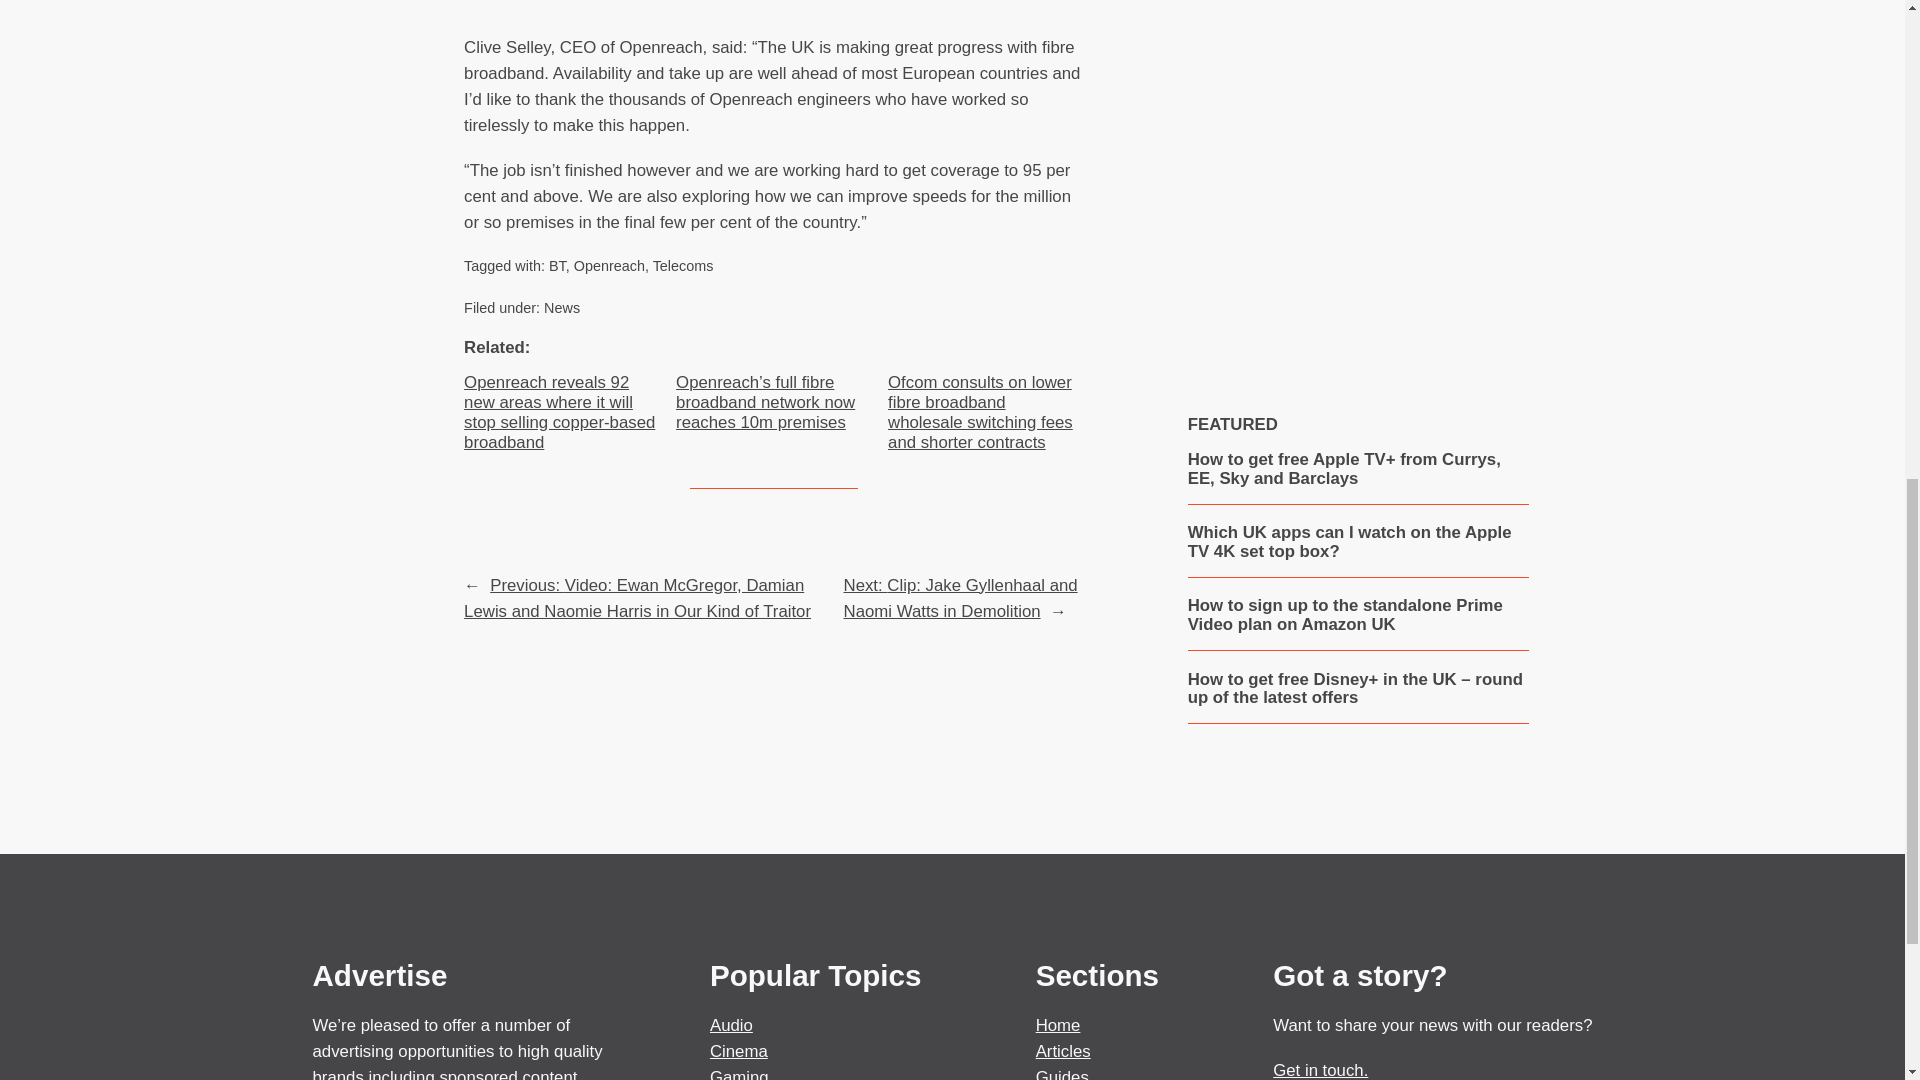 Image resolution: width=1920 pixels, height=1080 pixels. I want to click on Articles, so click(1063, 1051).